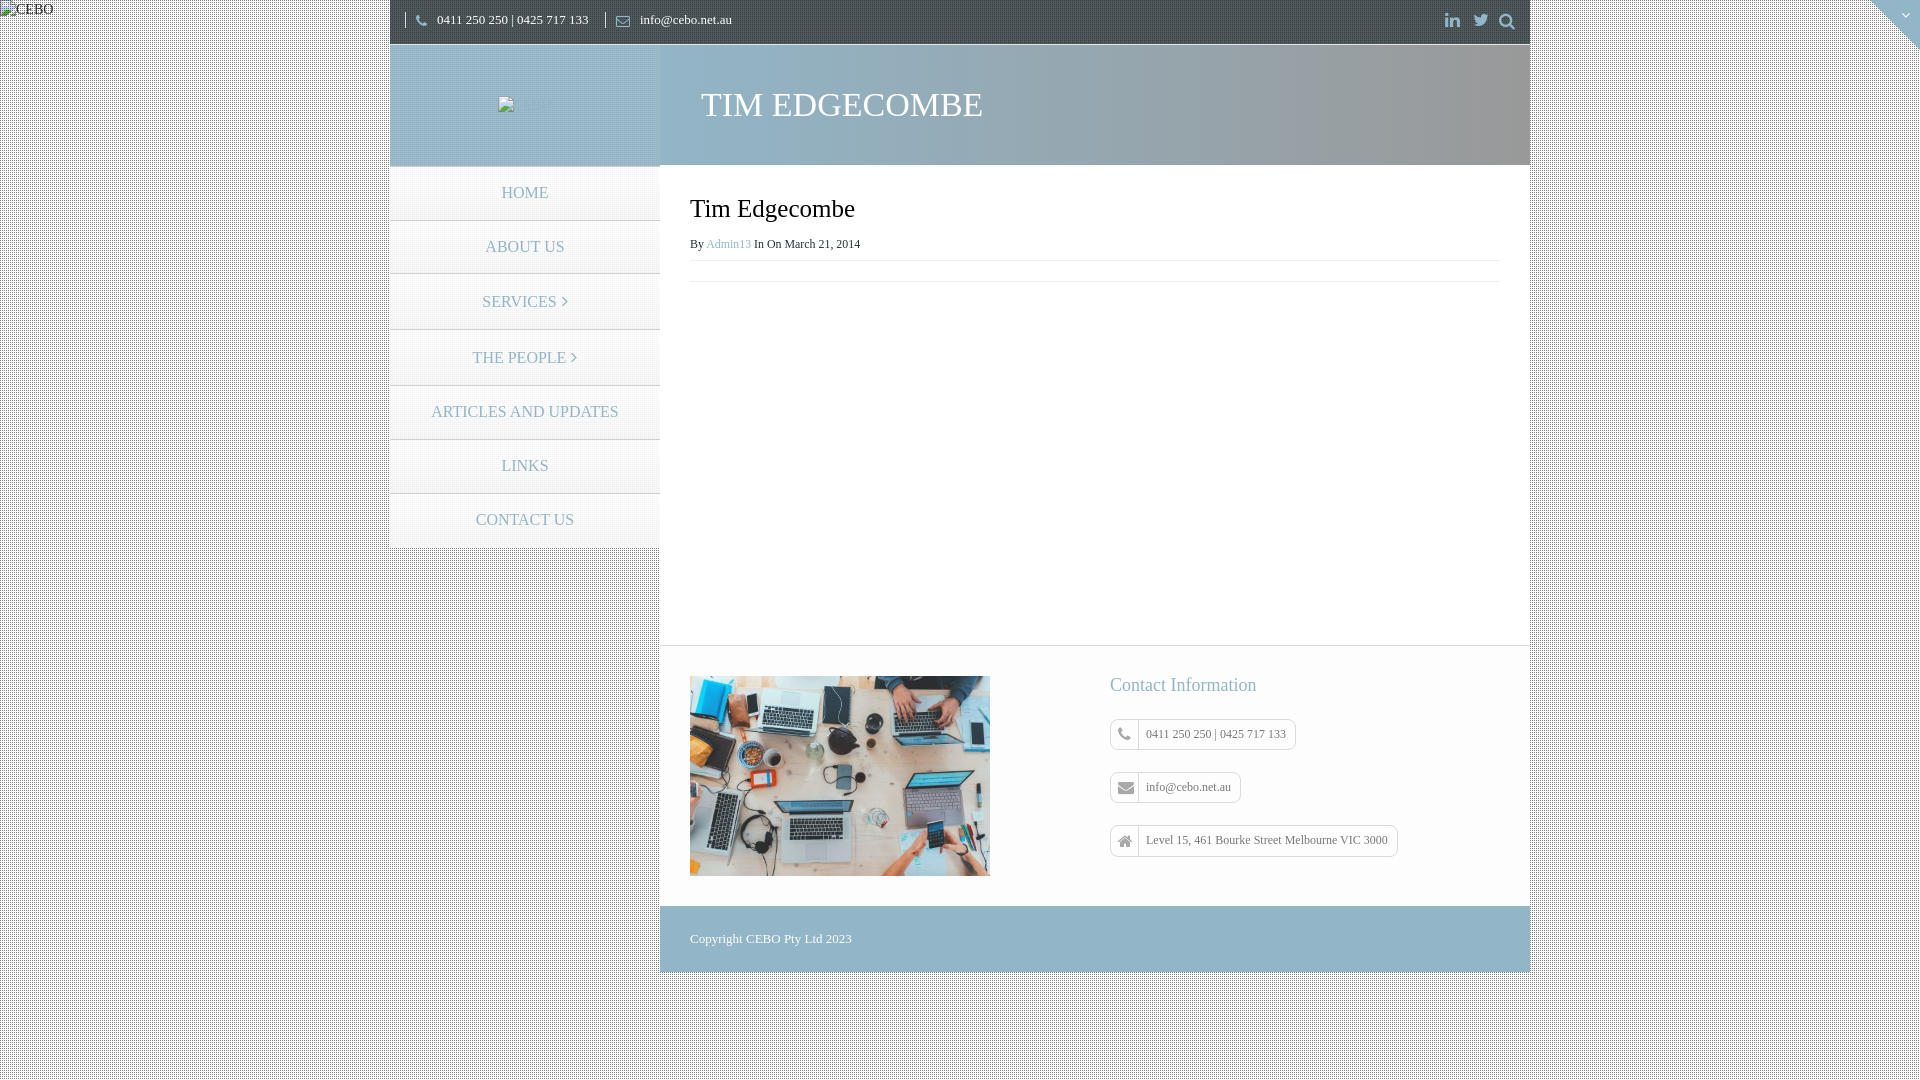  I want to click on Admin13, so click(728, 243).